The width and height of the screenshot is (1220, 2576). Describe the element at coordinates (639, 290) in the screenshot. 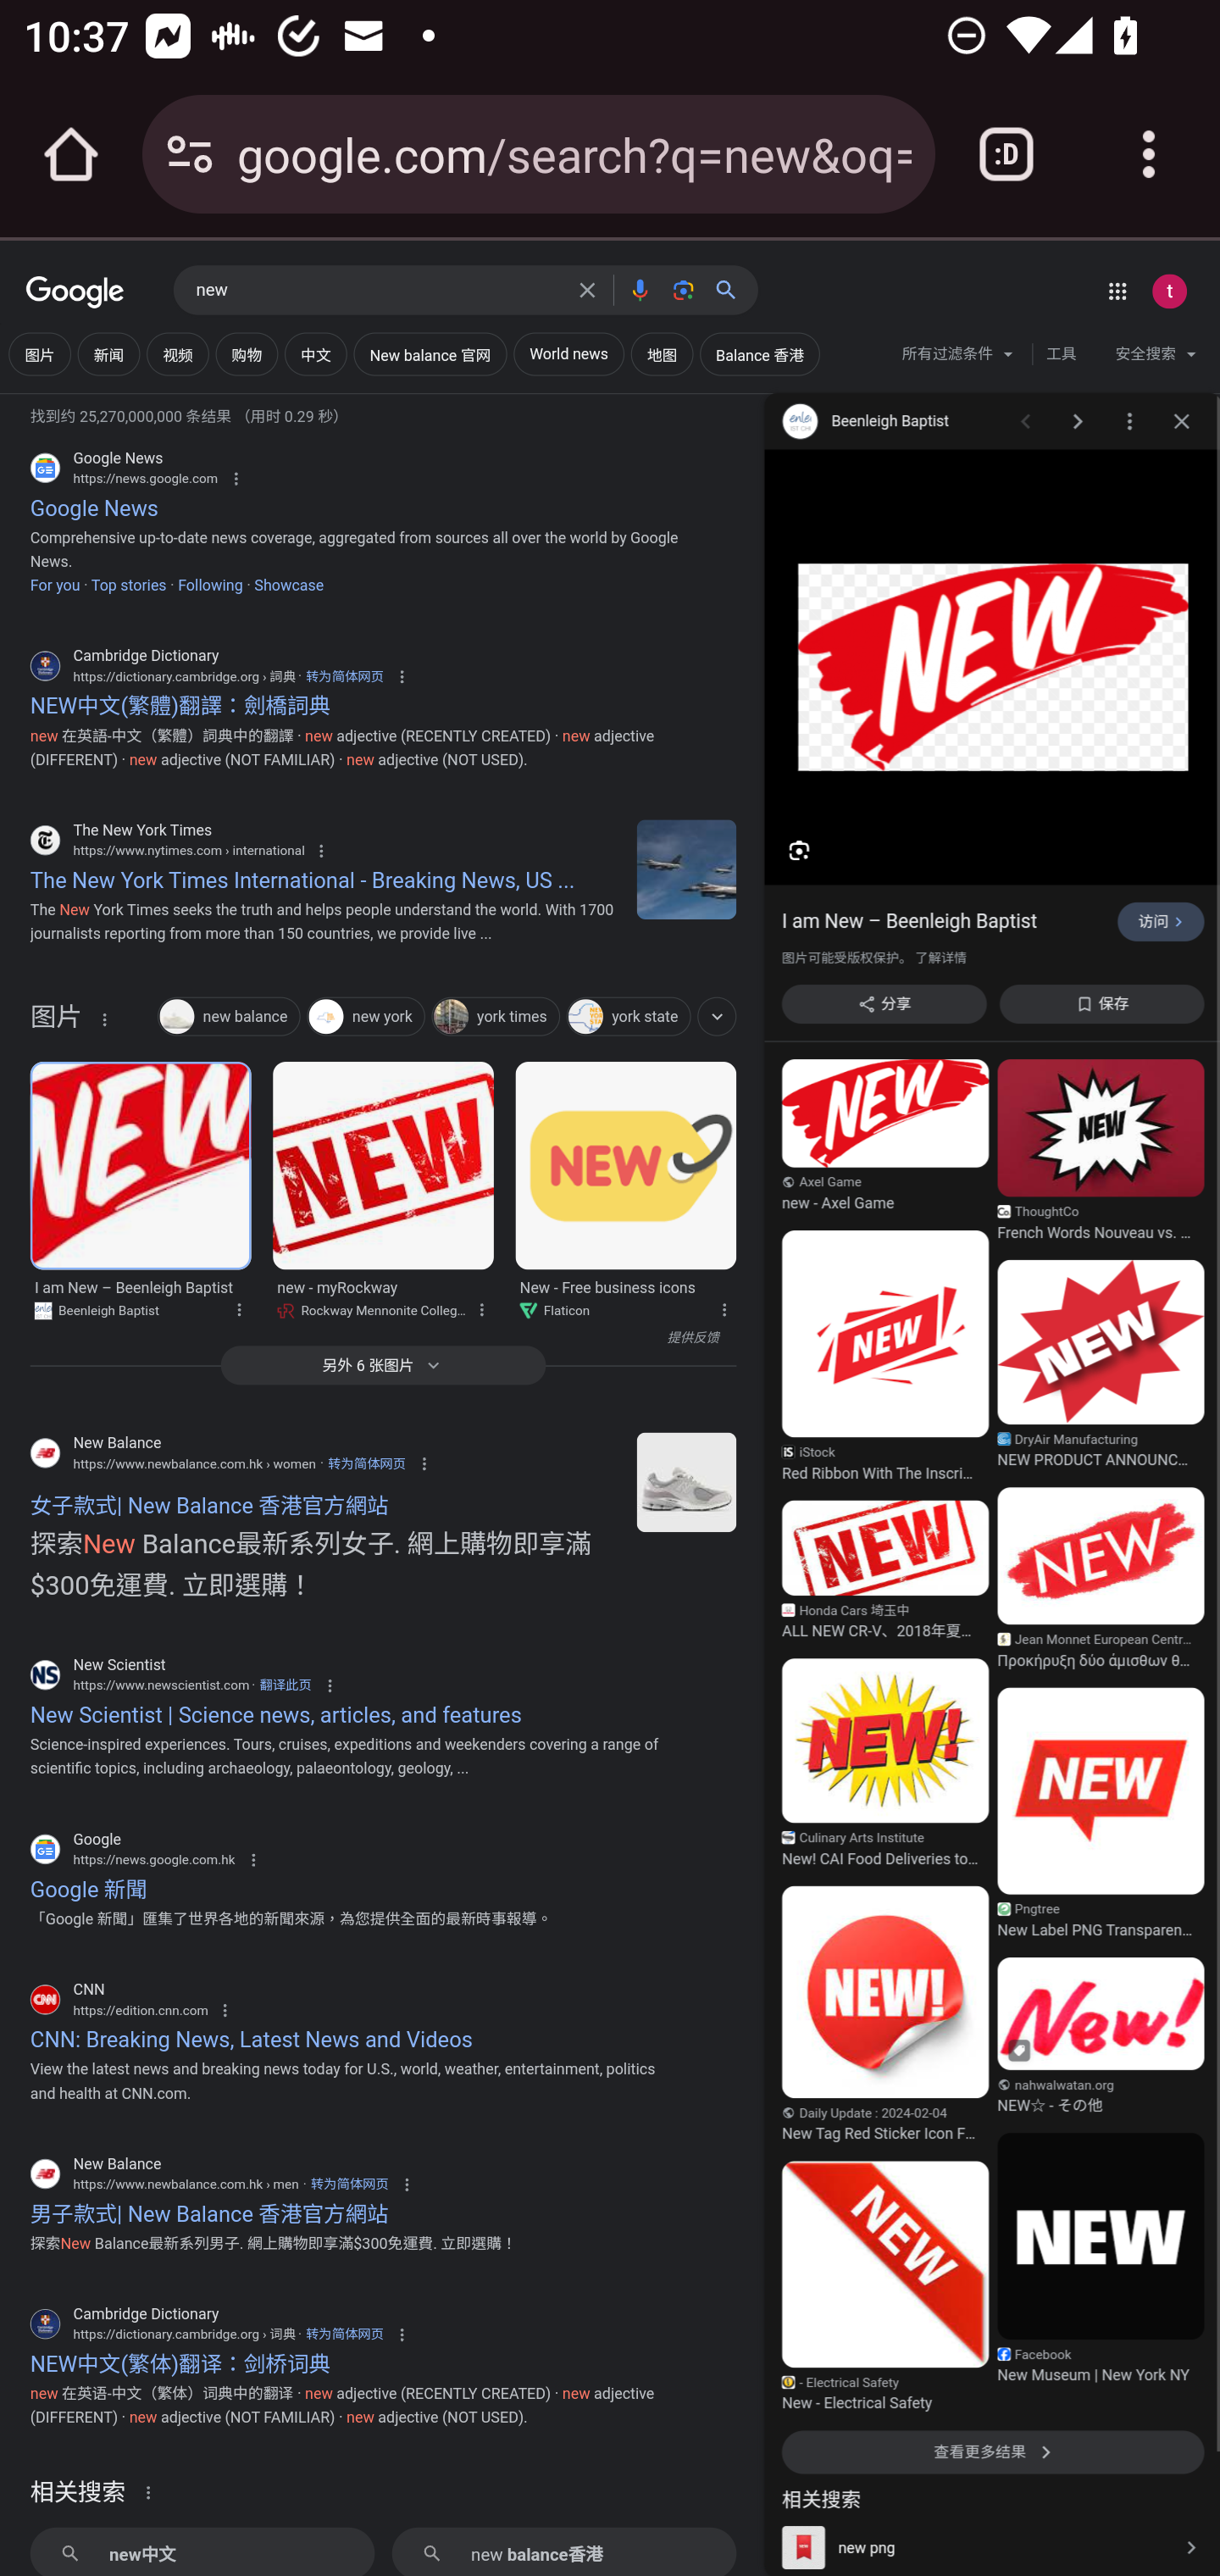

I see `按语音搜索` at that location.